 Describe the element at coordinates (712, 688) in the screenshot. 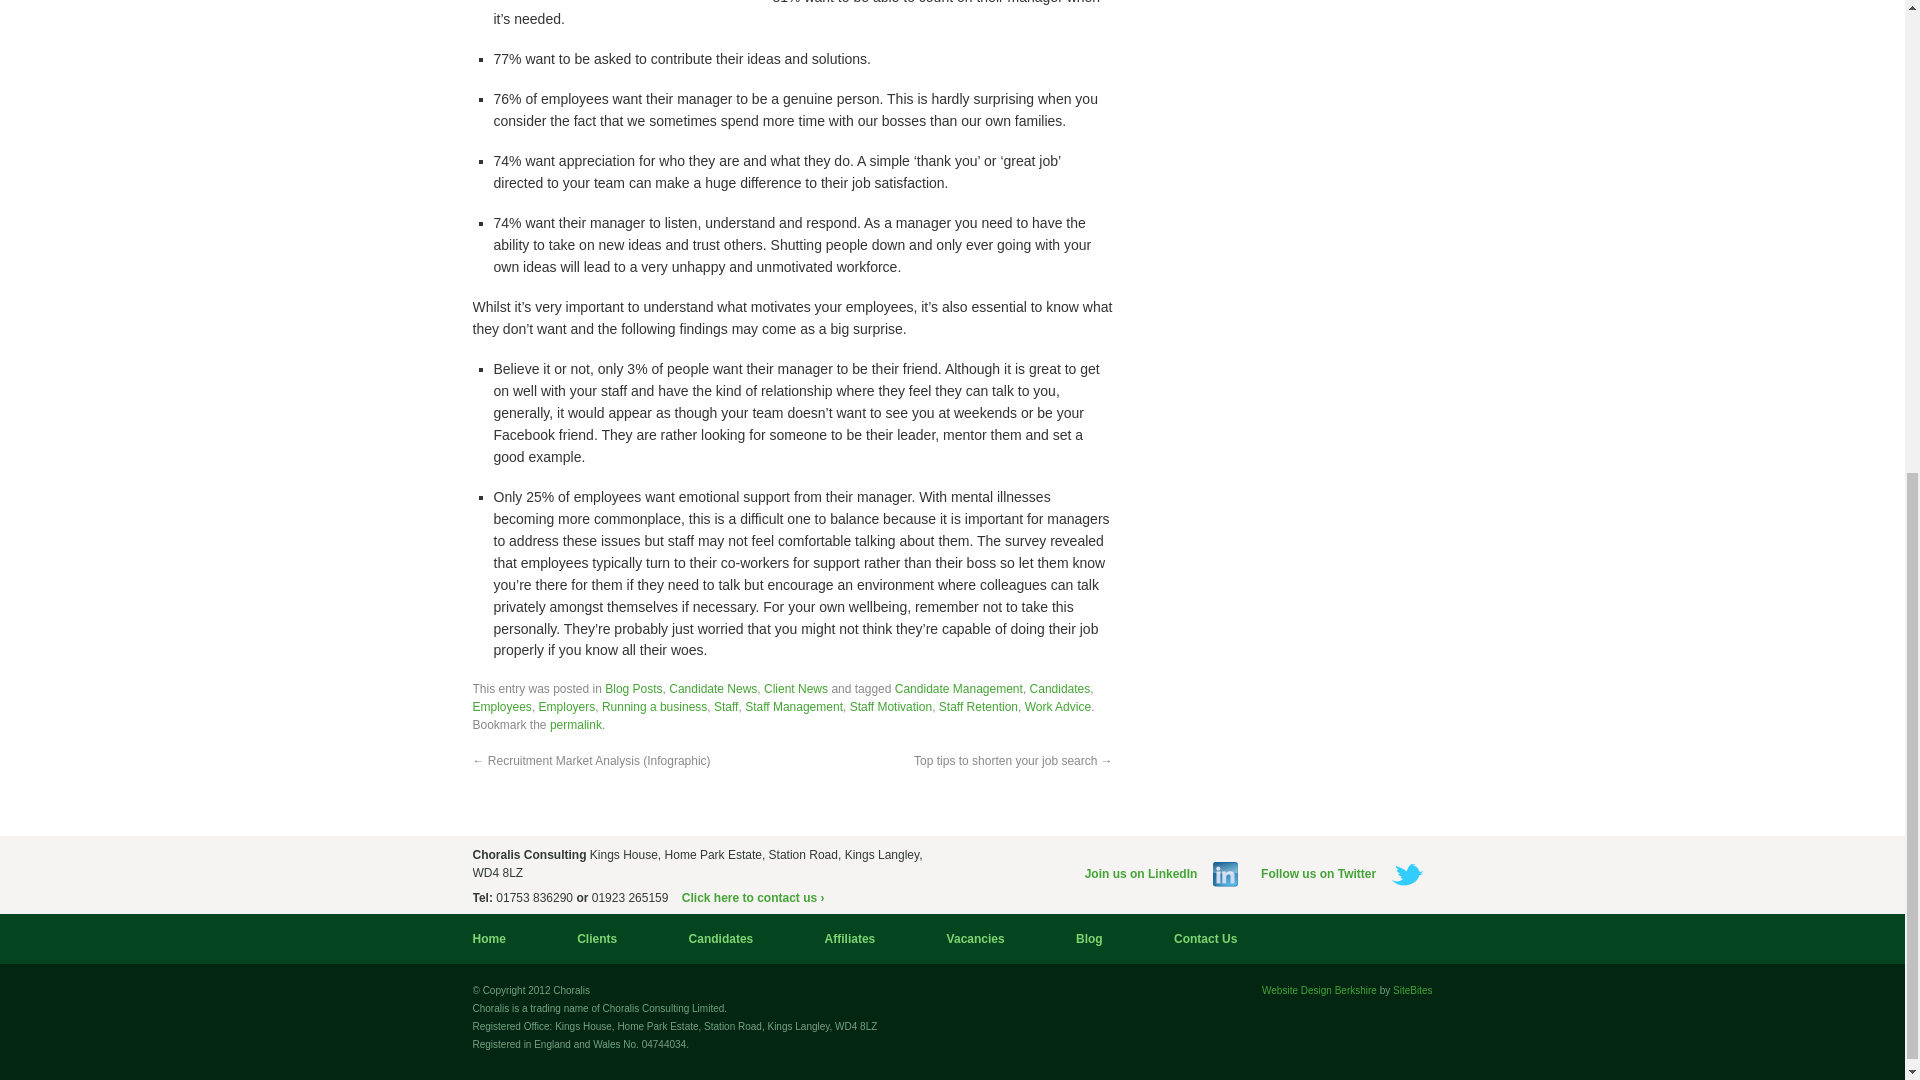

I see `Candidate News` at that location.